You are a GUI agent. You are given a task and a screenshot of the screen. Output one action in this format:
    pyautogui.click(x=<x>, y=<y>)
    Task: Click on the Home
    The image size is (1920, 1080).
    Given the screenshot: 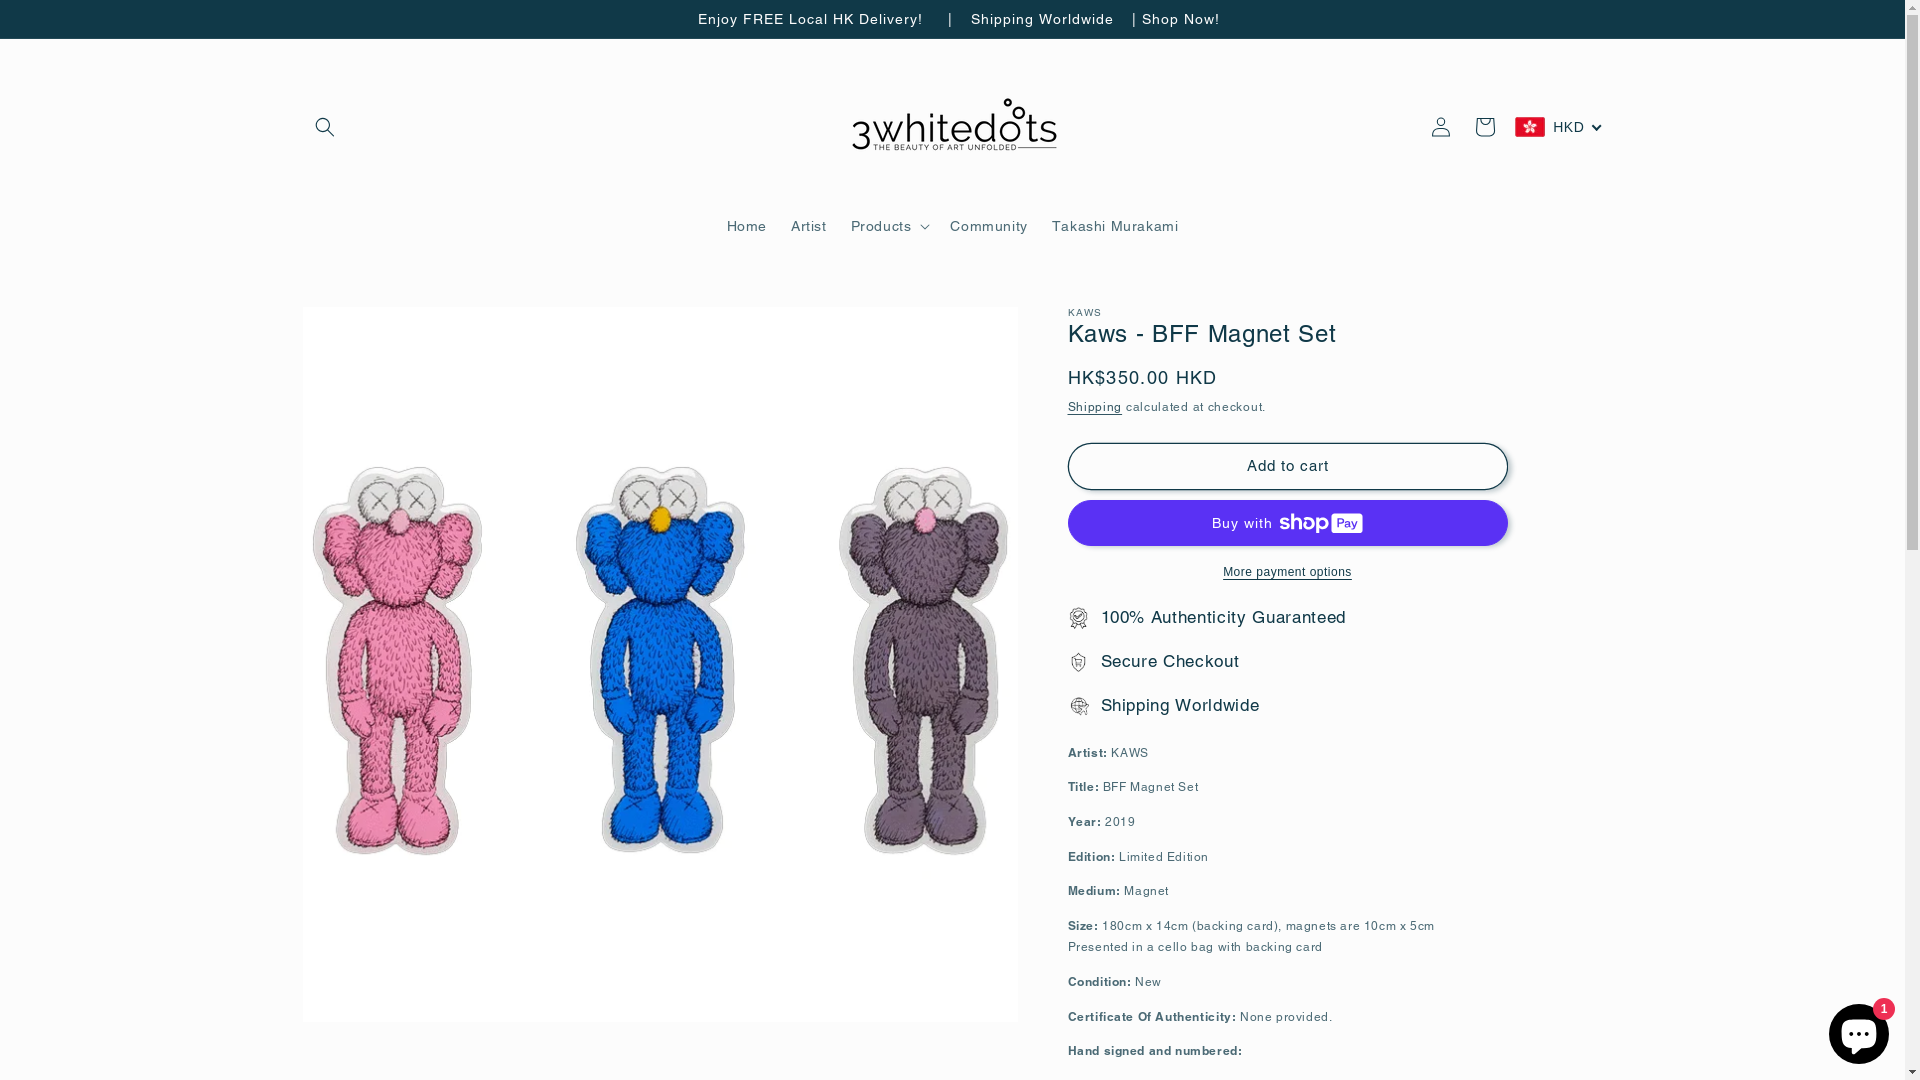 What is the action you would take?
    pyautogui.click(x=747, y=226)
    